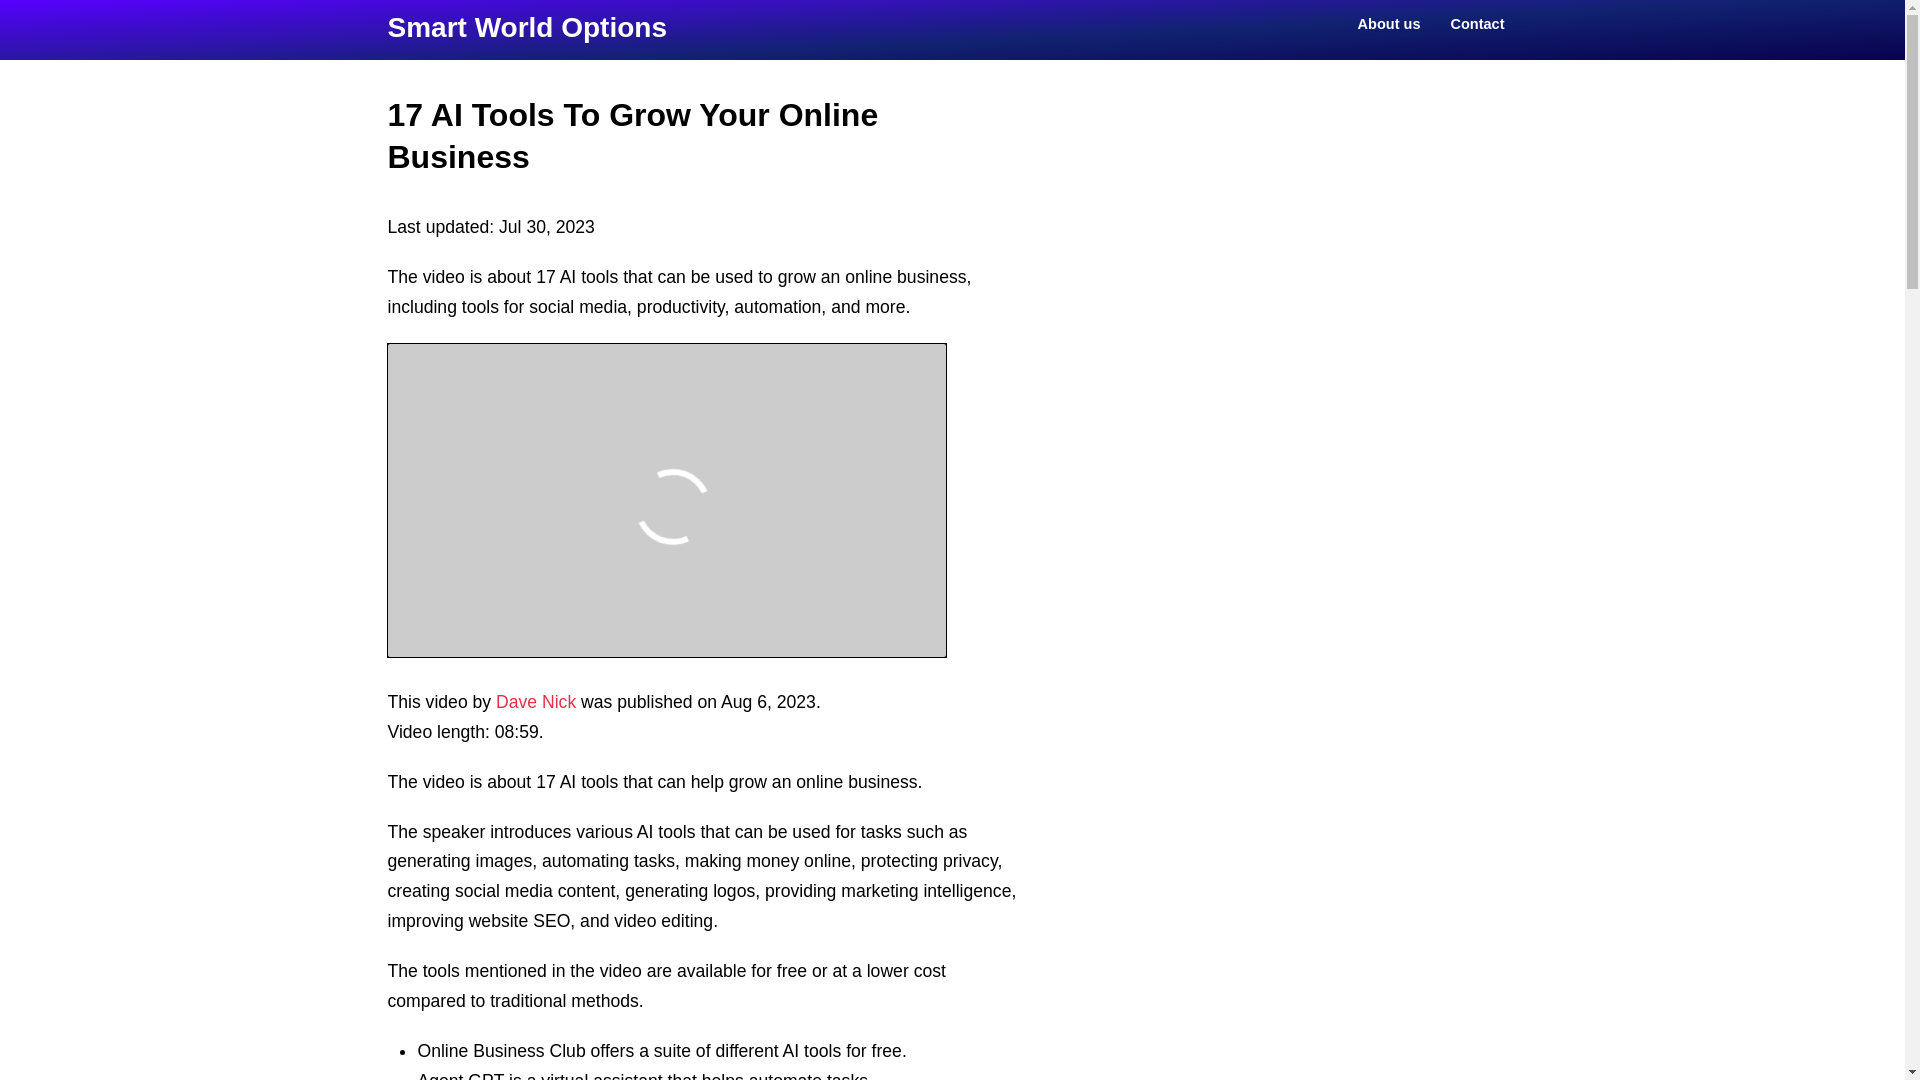 The width and height of the screenshot is (1920, 1080). I want to click on Dave Nick, so click(536, 702).